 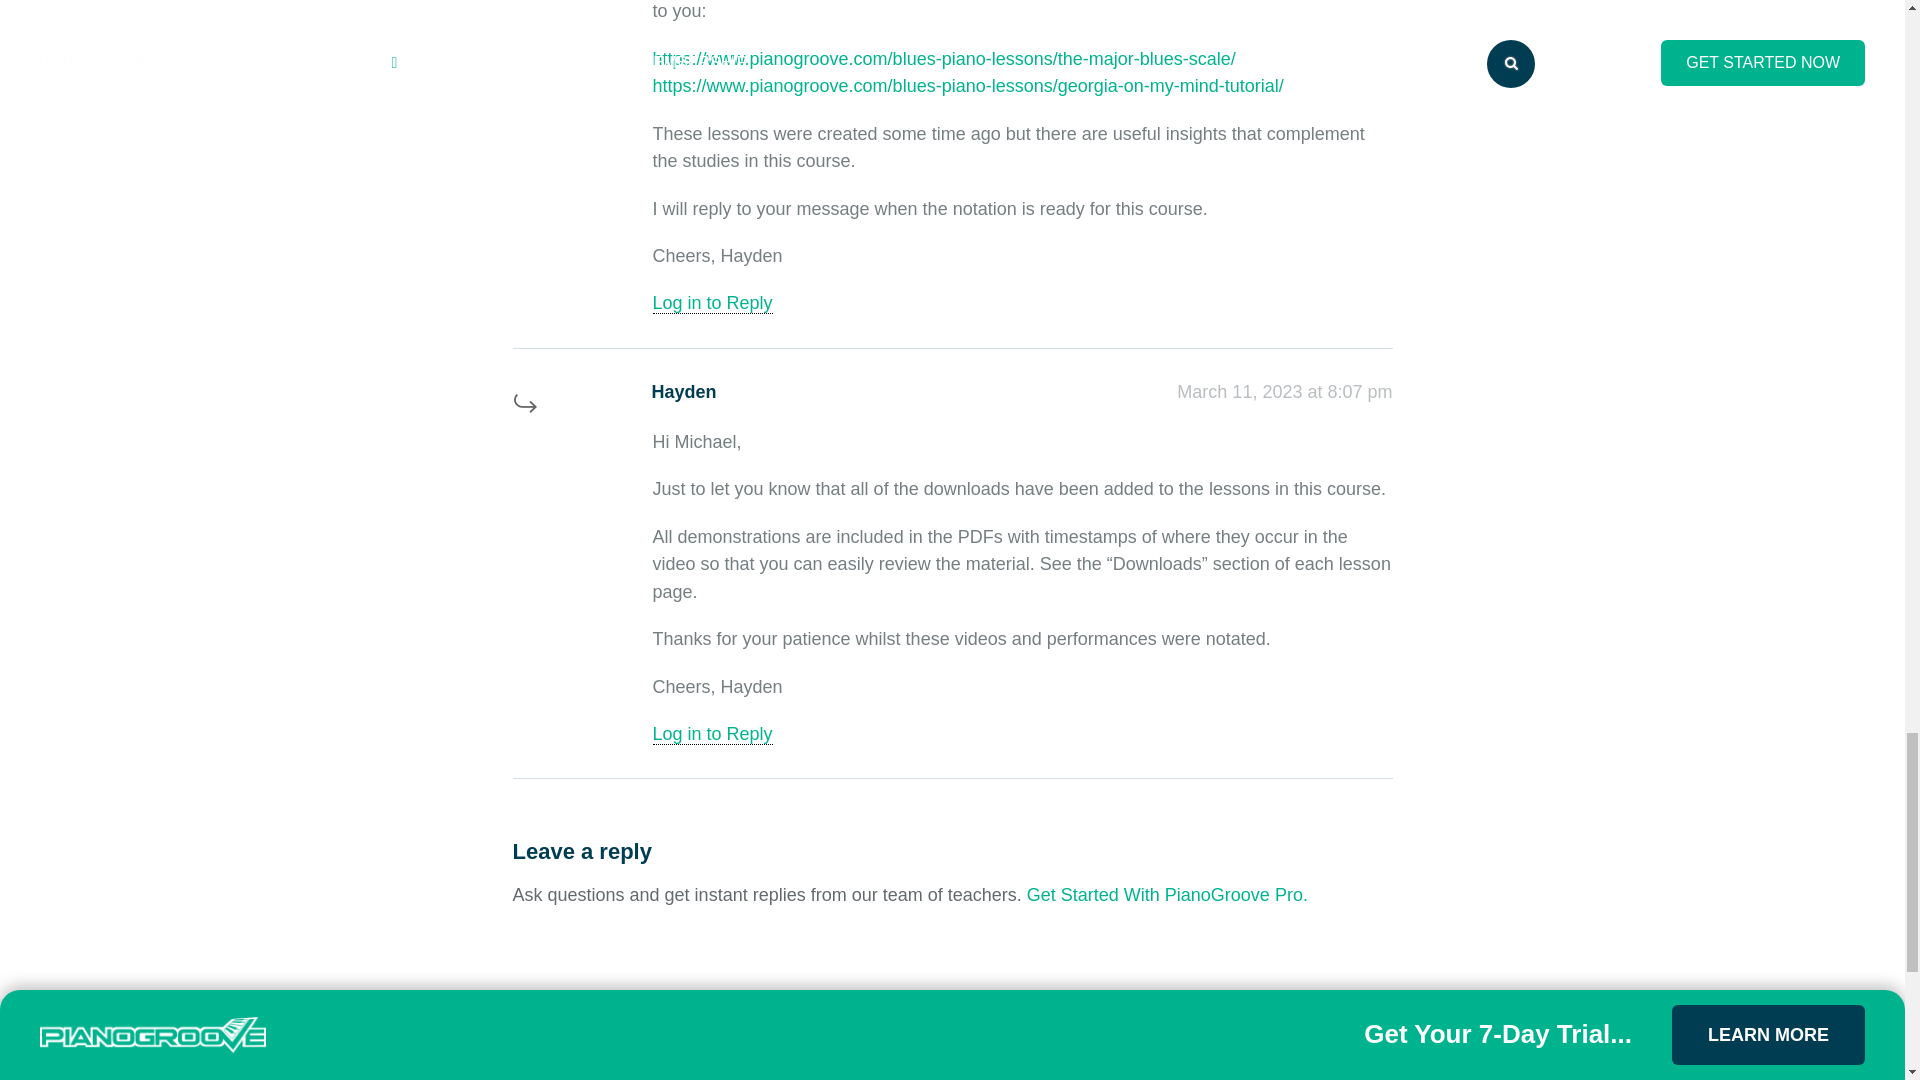 What do you see at coordinates (1284, 392) in the screenshot?
I see `March 11, 2023 at 8:07 pm` at bounding box center [1284, 392].